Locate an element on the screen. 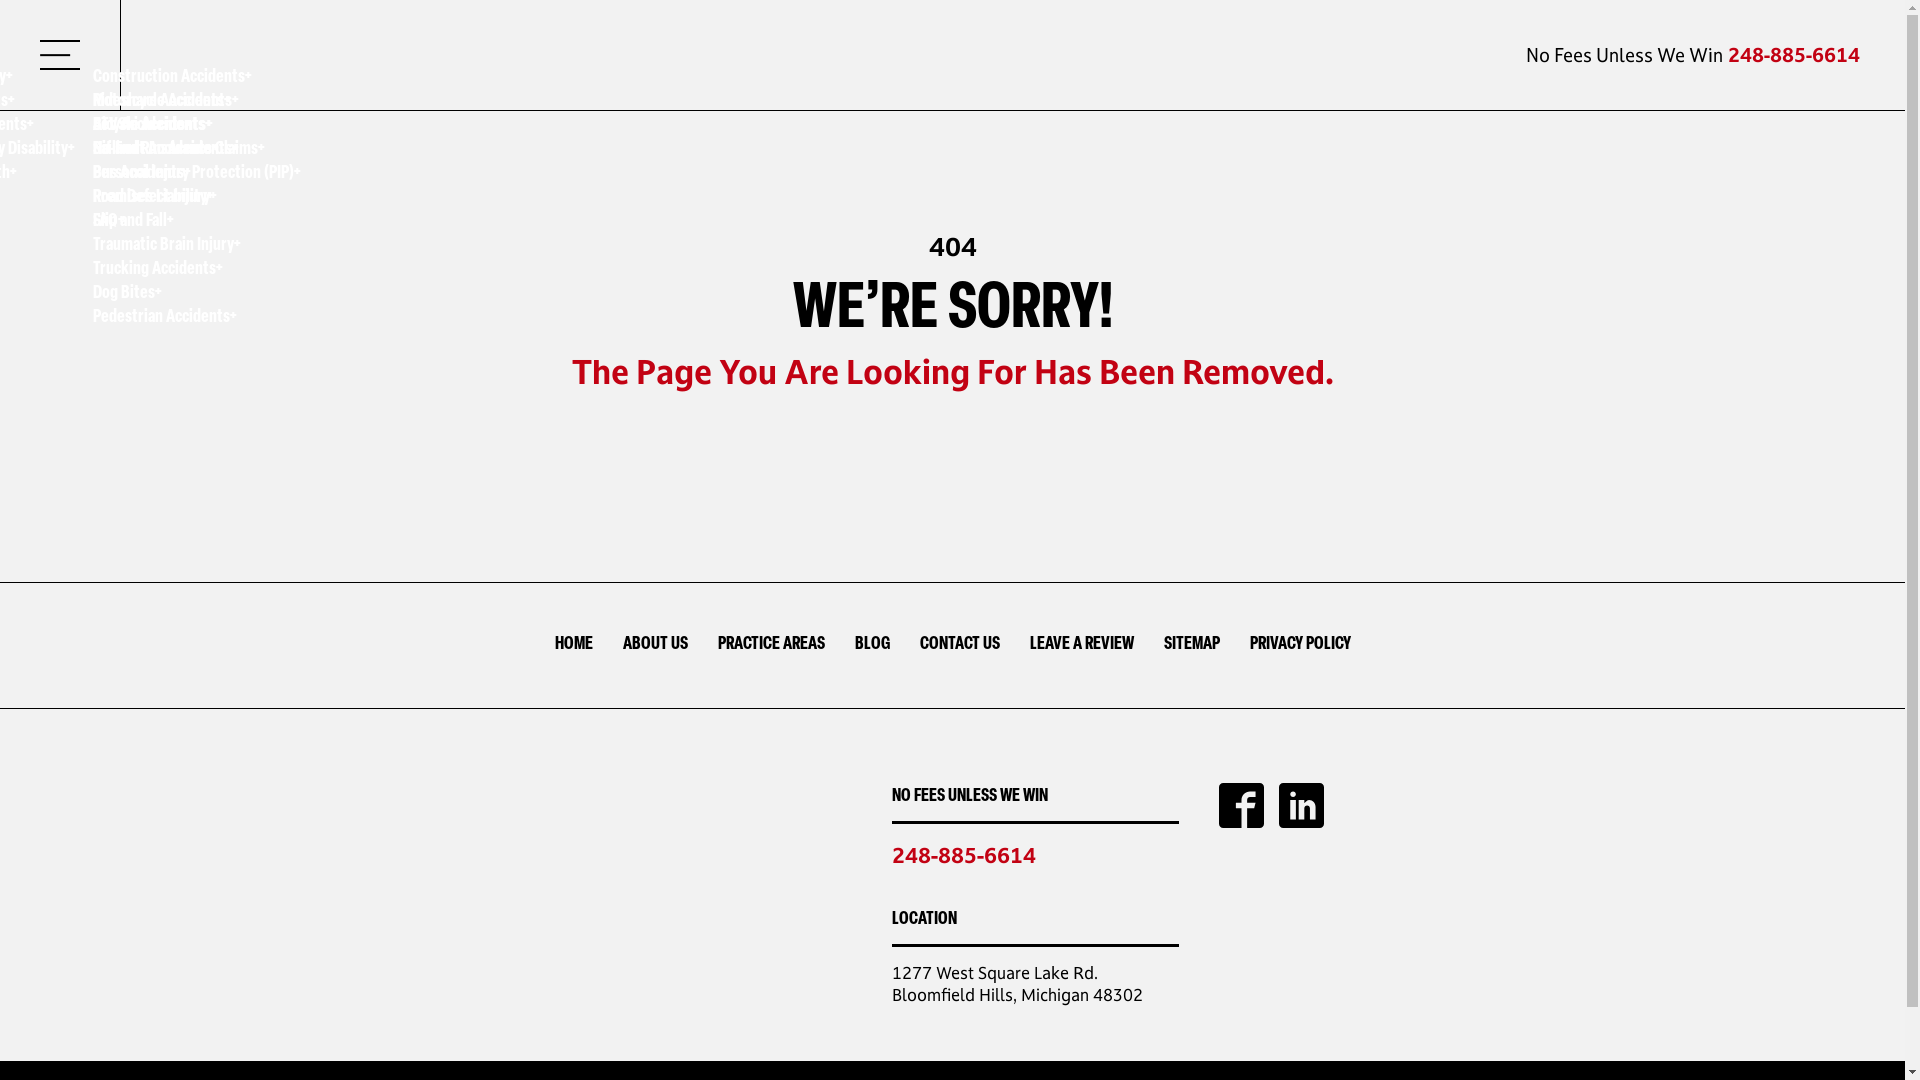 The image size is (1920, 1080). Pedestrian Accidents
+ is located at coordinates (197, 319).